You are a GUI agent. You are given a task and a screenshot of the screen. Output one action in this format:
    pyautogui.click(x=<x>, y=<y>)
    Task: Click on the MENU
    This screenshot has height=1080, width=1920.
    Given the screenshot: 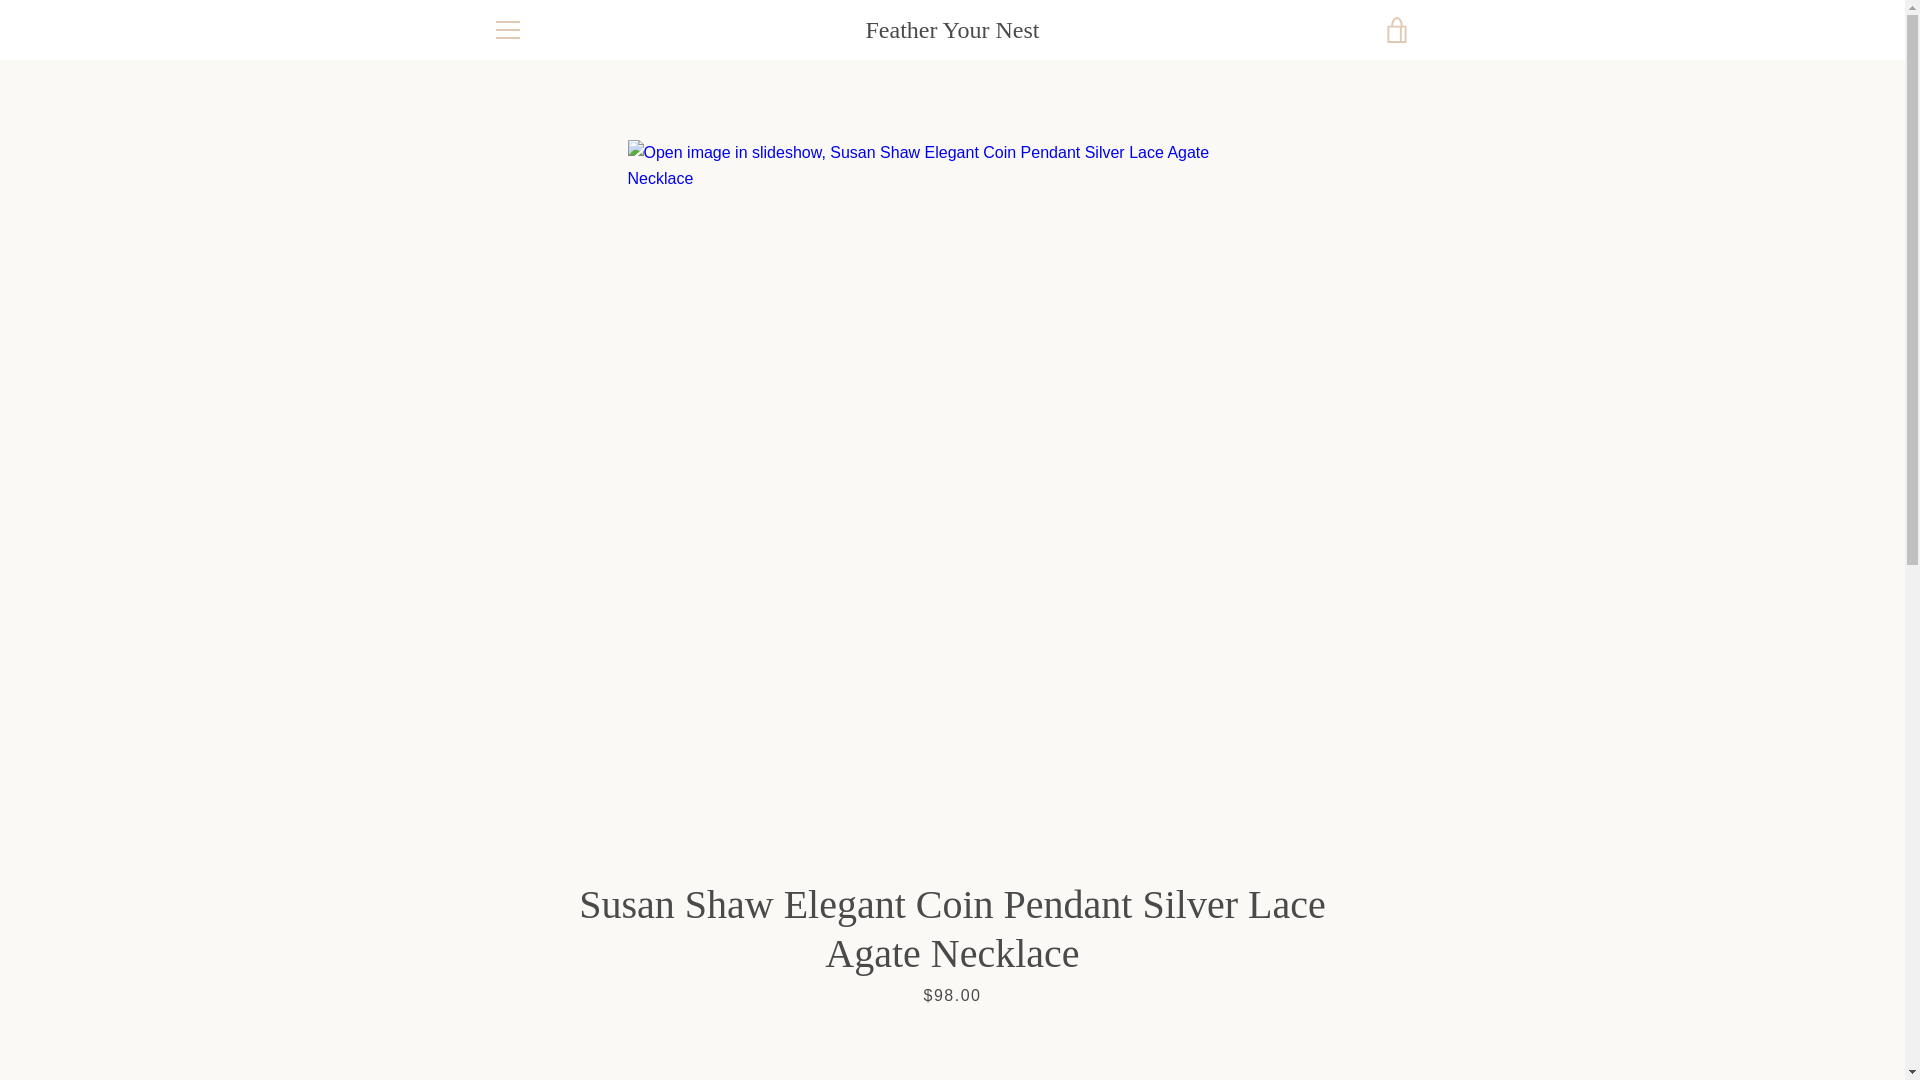 What is the action you would take?
    pyautogui.click(x=506, y=30)
    